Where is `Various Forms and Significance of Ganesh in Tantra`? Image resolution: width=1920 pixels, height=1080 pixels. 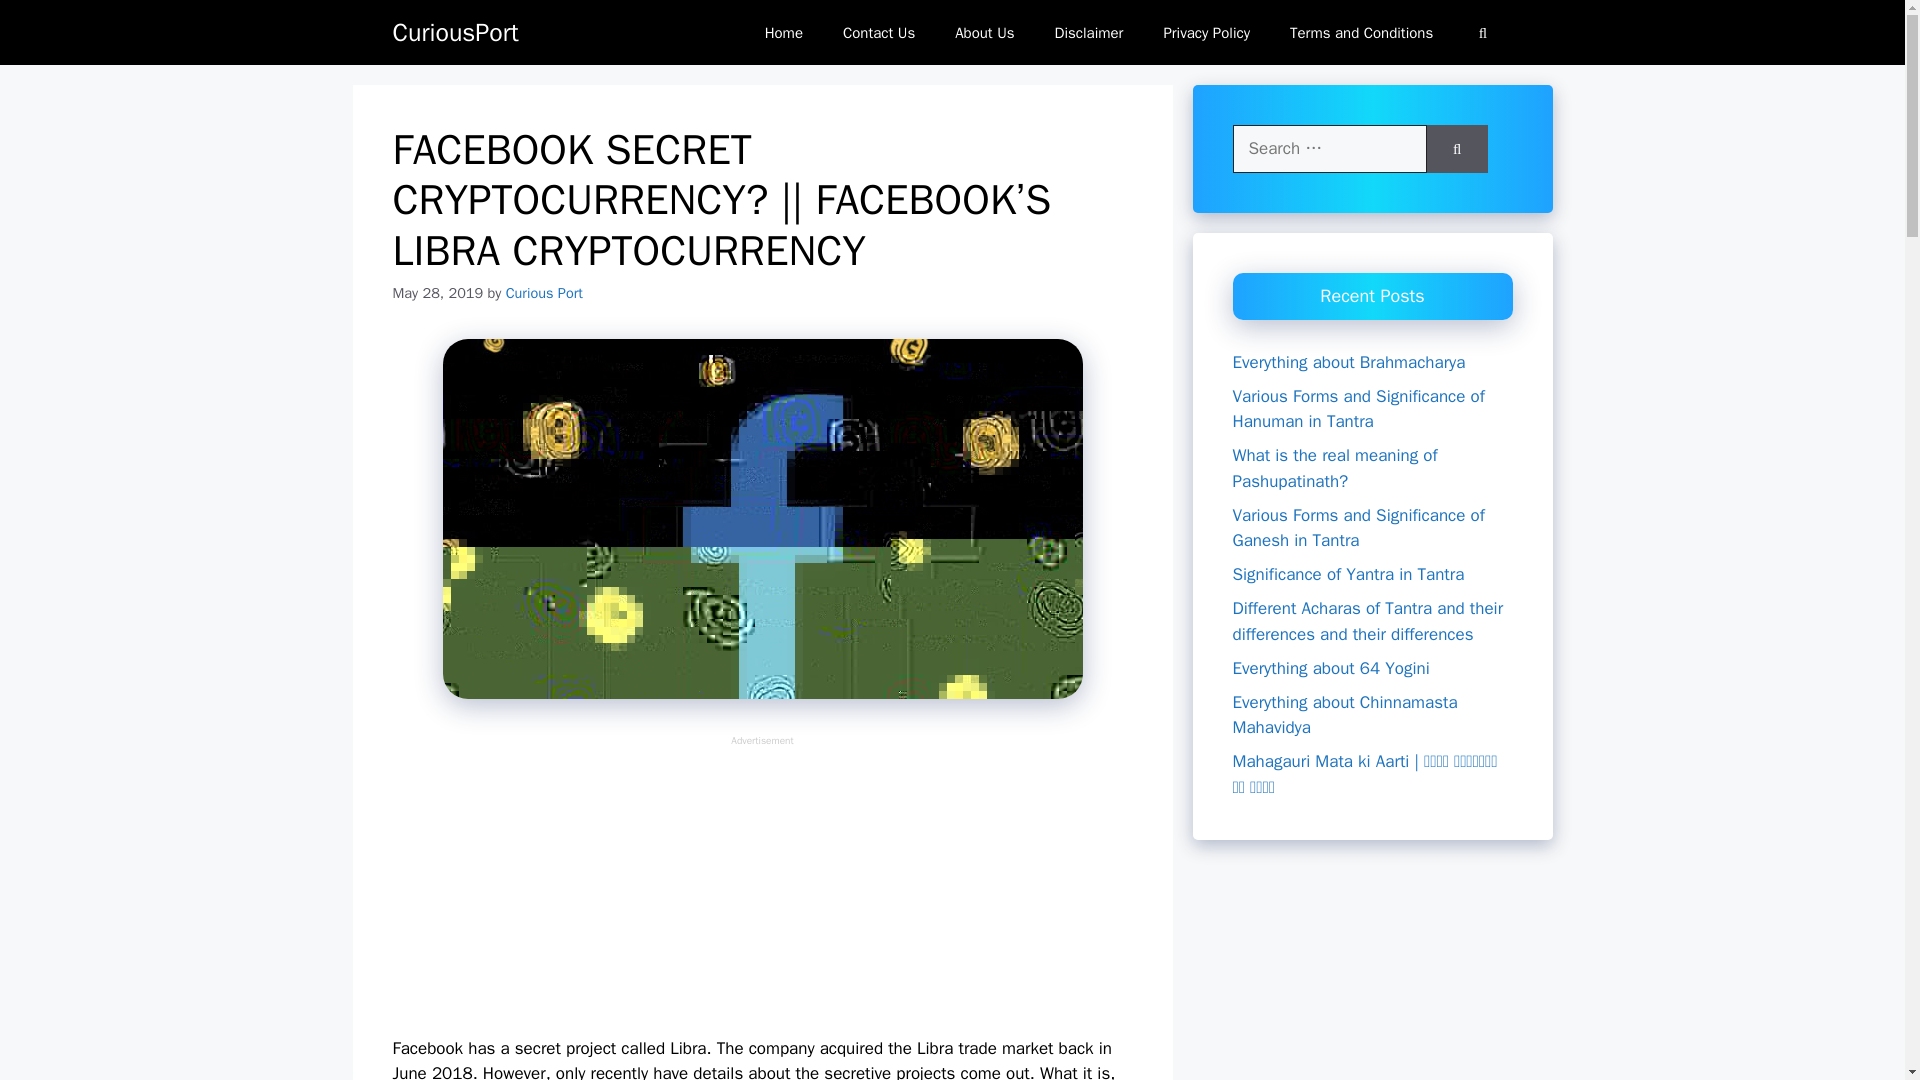 Various Forms and Significance of Ganesh in Tantra is located at coordinates (1358, 527).